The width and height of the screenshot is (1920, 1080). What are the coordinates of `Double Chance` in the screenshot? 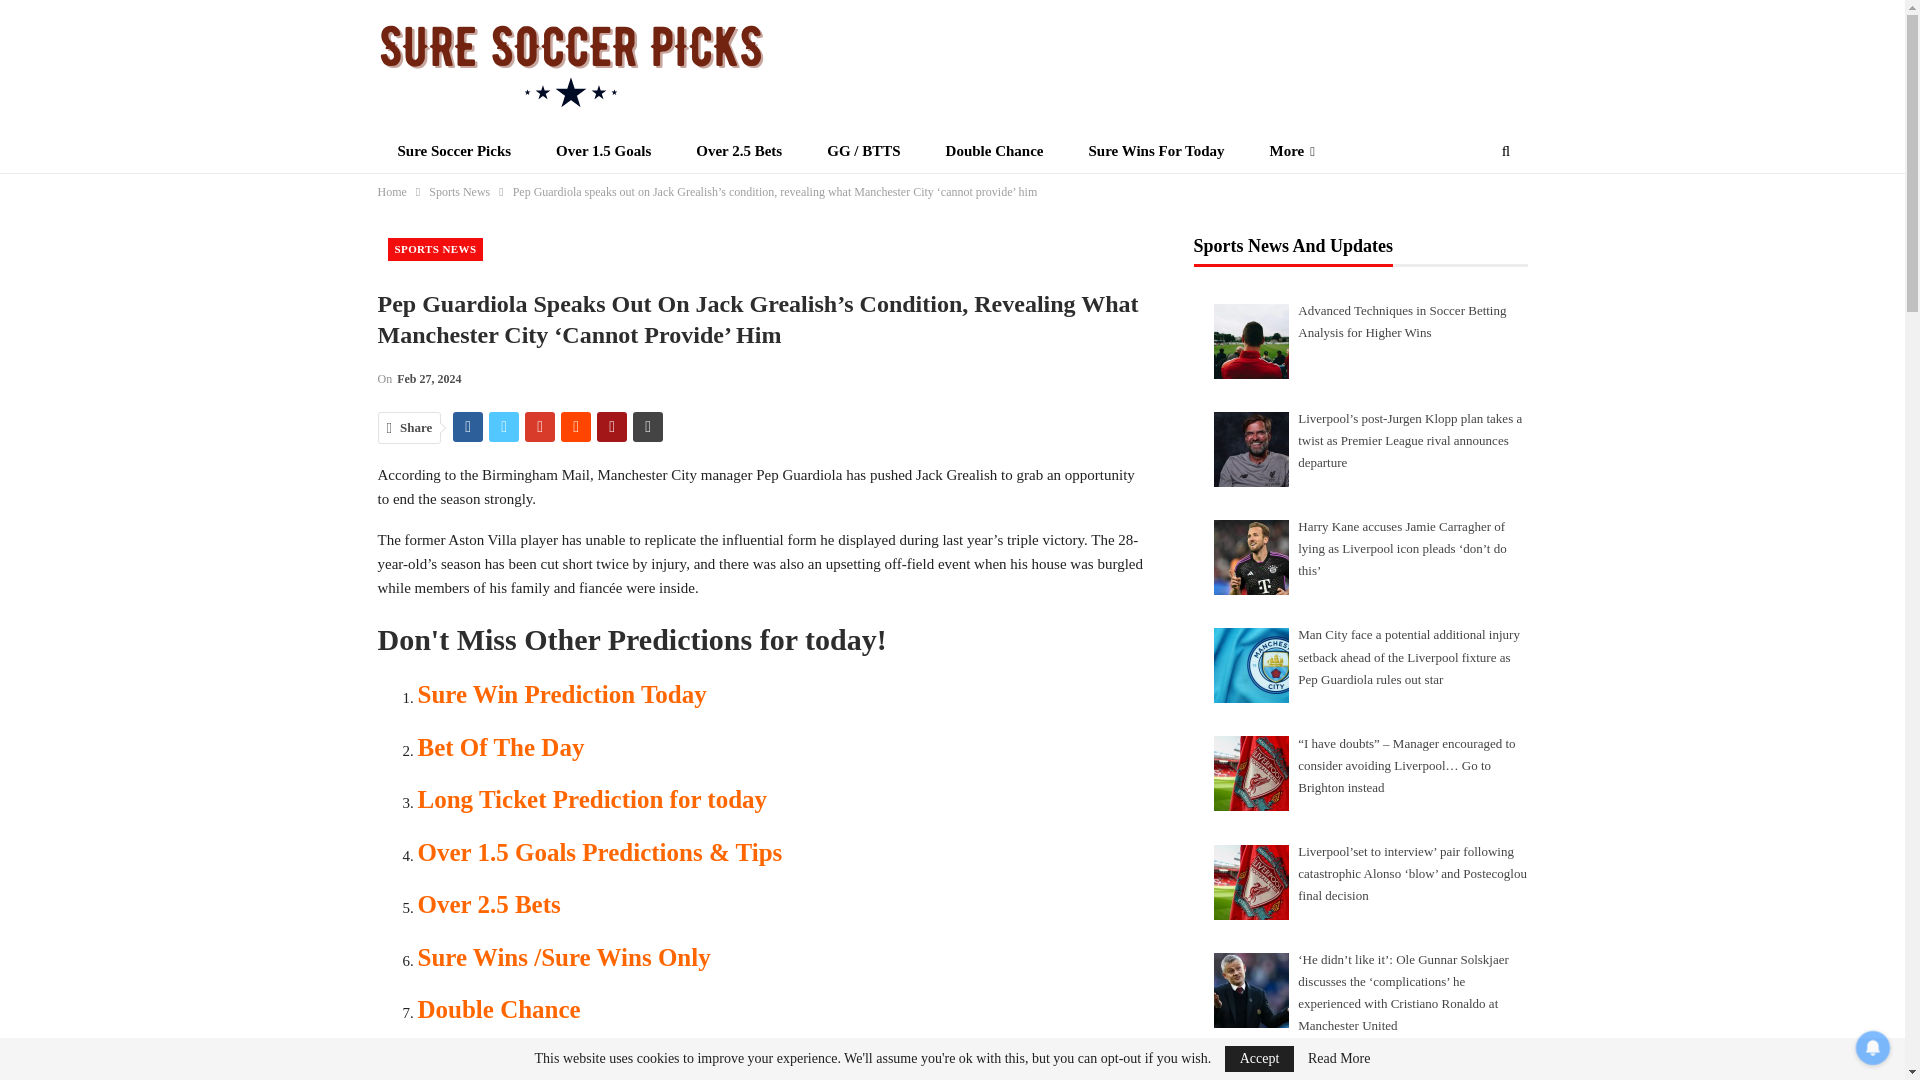 It's located at (994, 150).